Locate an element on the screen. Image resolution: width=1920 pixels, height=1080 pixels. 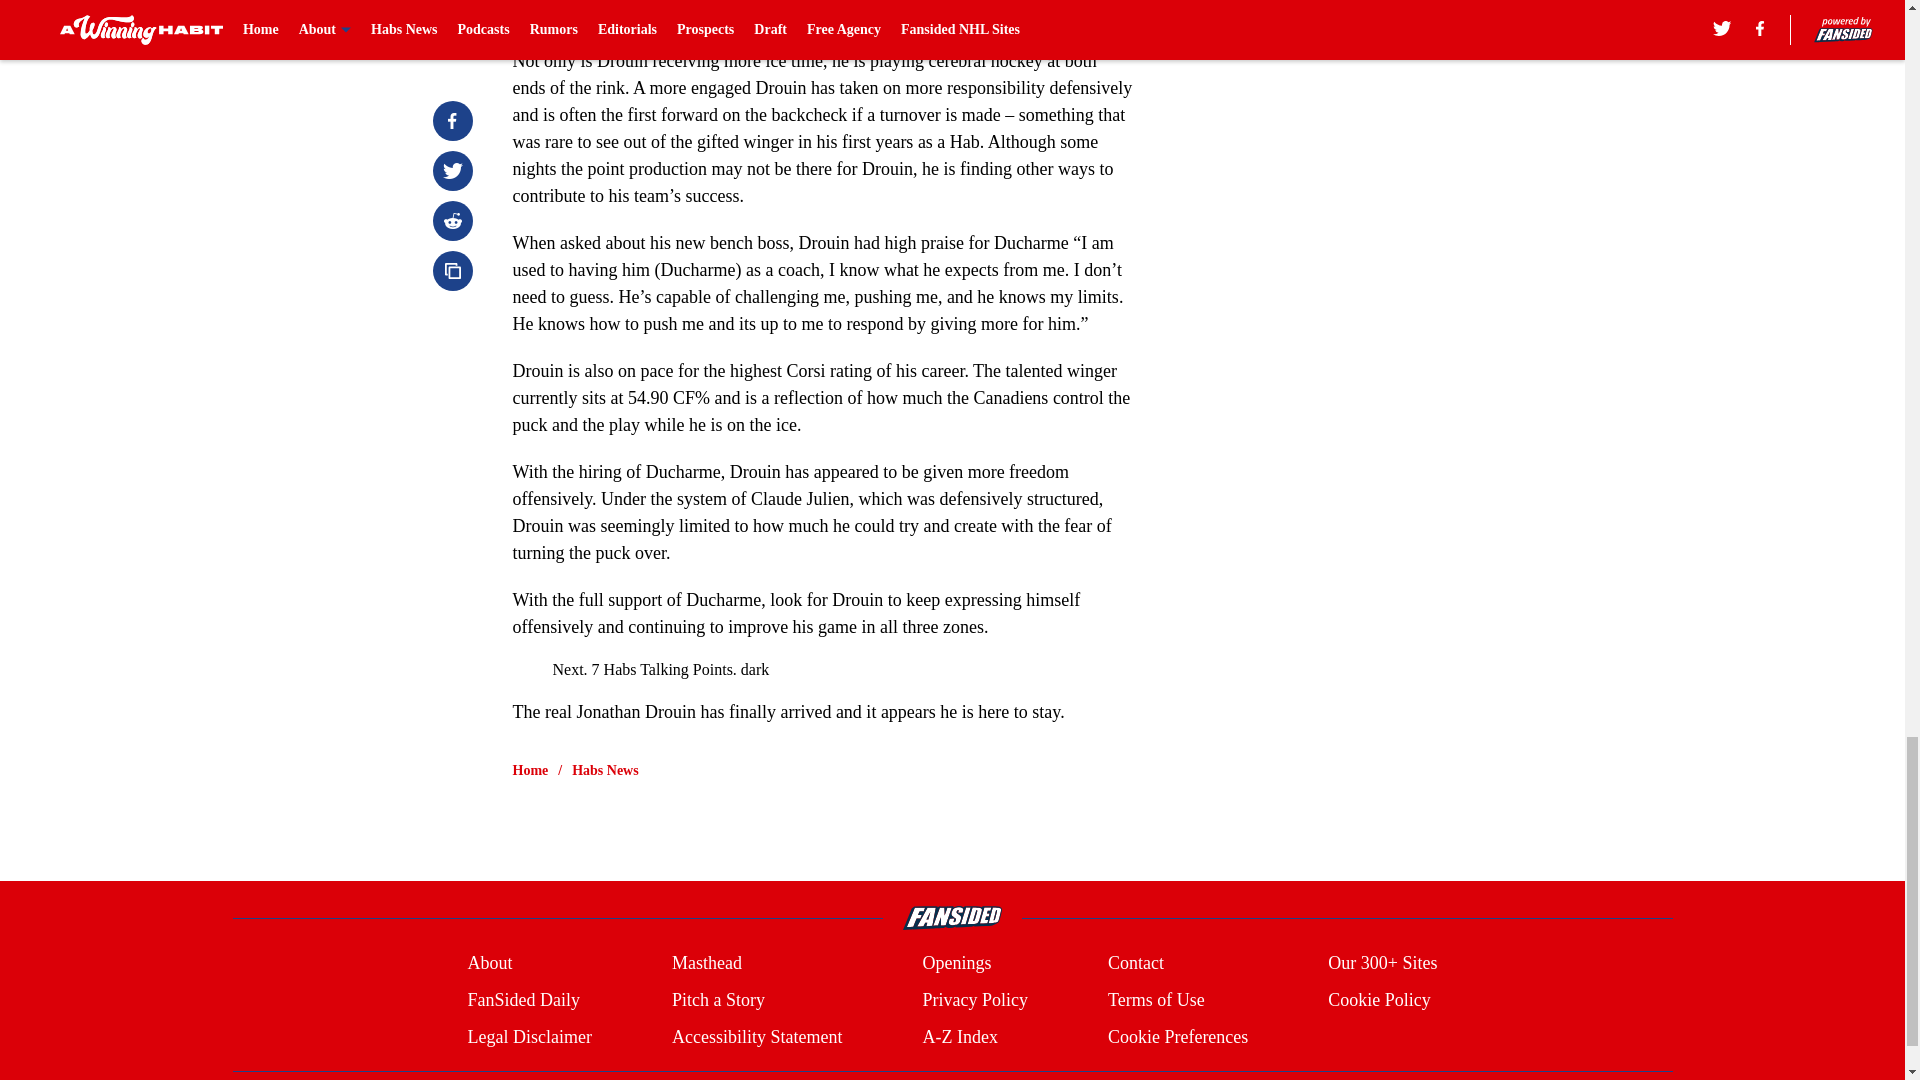
Pitch a Story is located at coordinates (718, 1000).